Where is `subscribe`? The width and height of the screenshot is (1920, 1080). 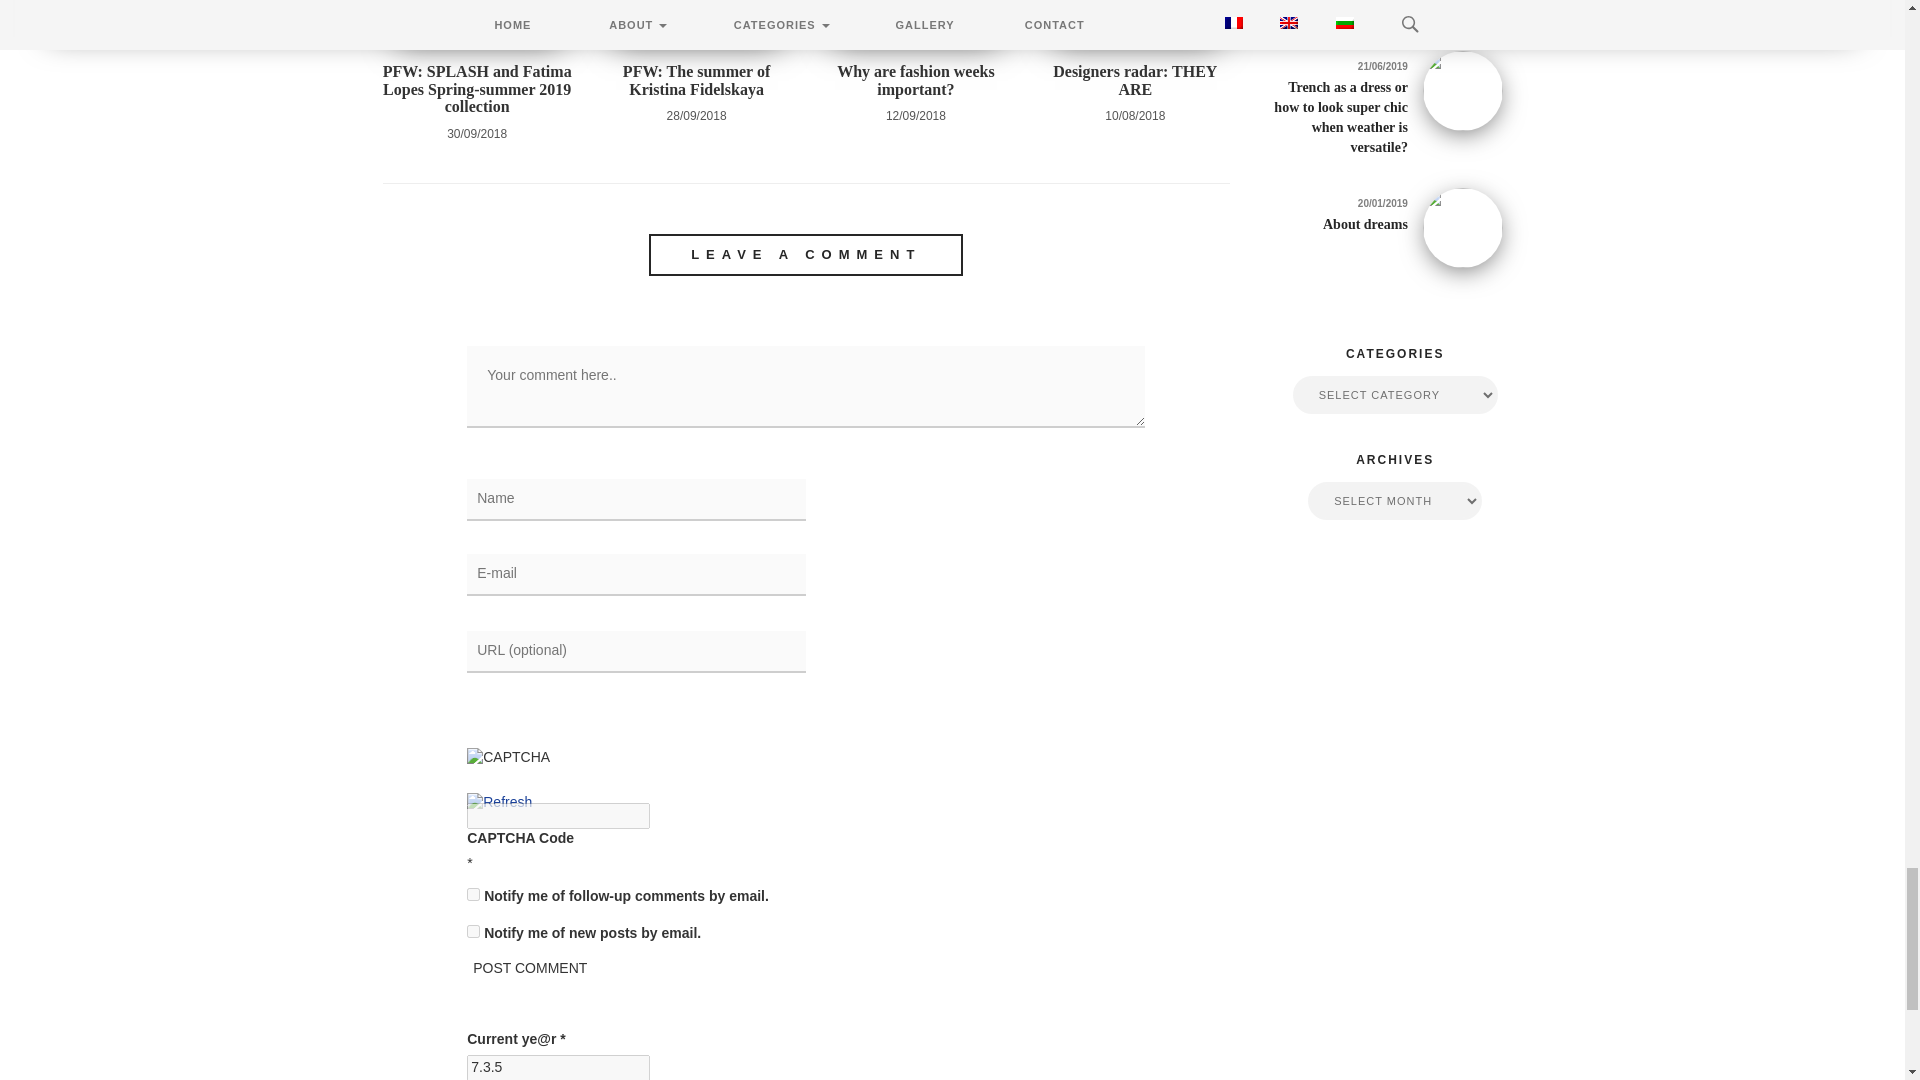
subscribe is located at coordinates (473, 931).